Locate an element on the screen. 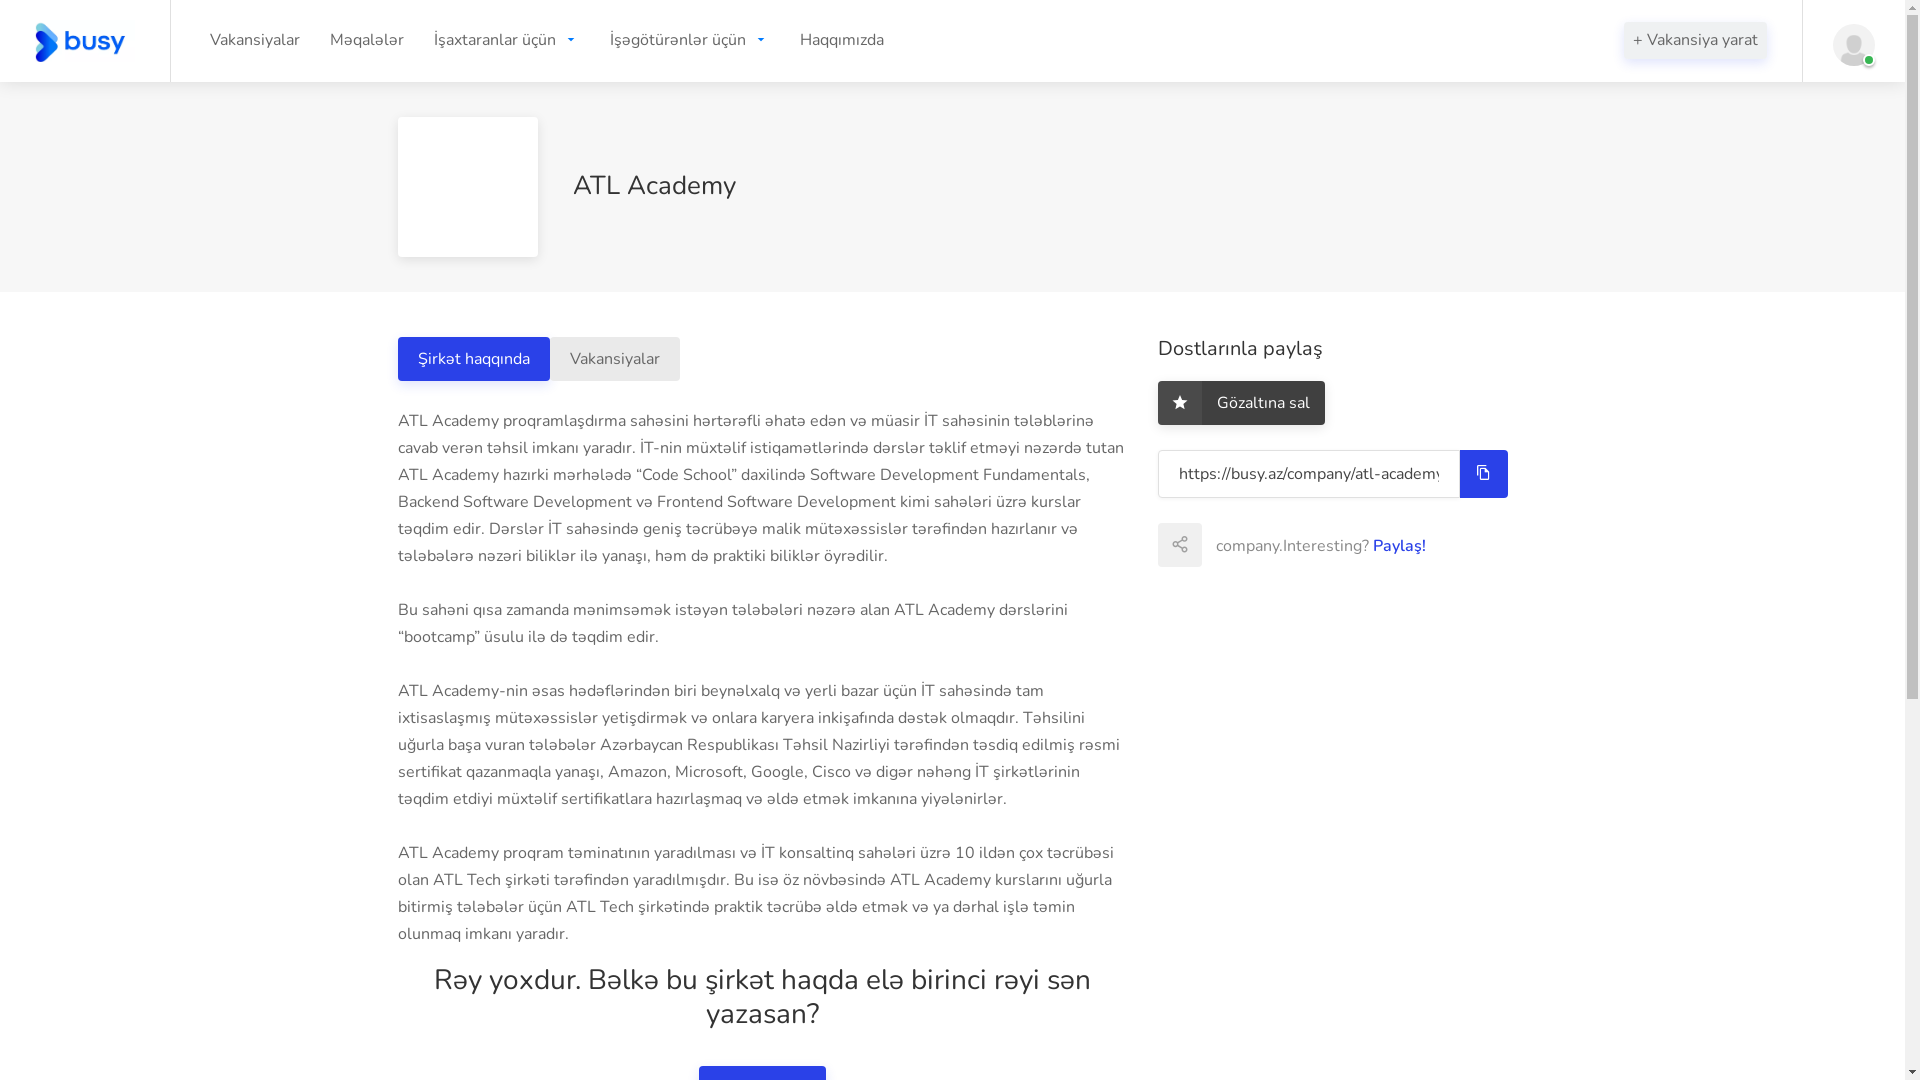  Vakansiyalar is located at coordinates (615, 359).